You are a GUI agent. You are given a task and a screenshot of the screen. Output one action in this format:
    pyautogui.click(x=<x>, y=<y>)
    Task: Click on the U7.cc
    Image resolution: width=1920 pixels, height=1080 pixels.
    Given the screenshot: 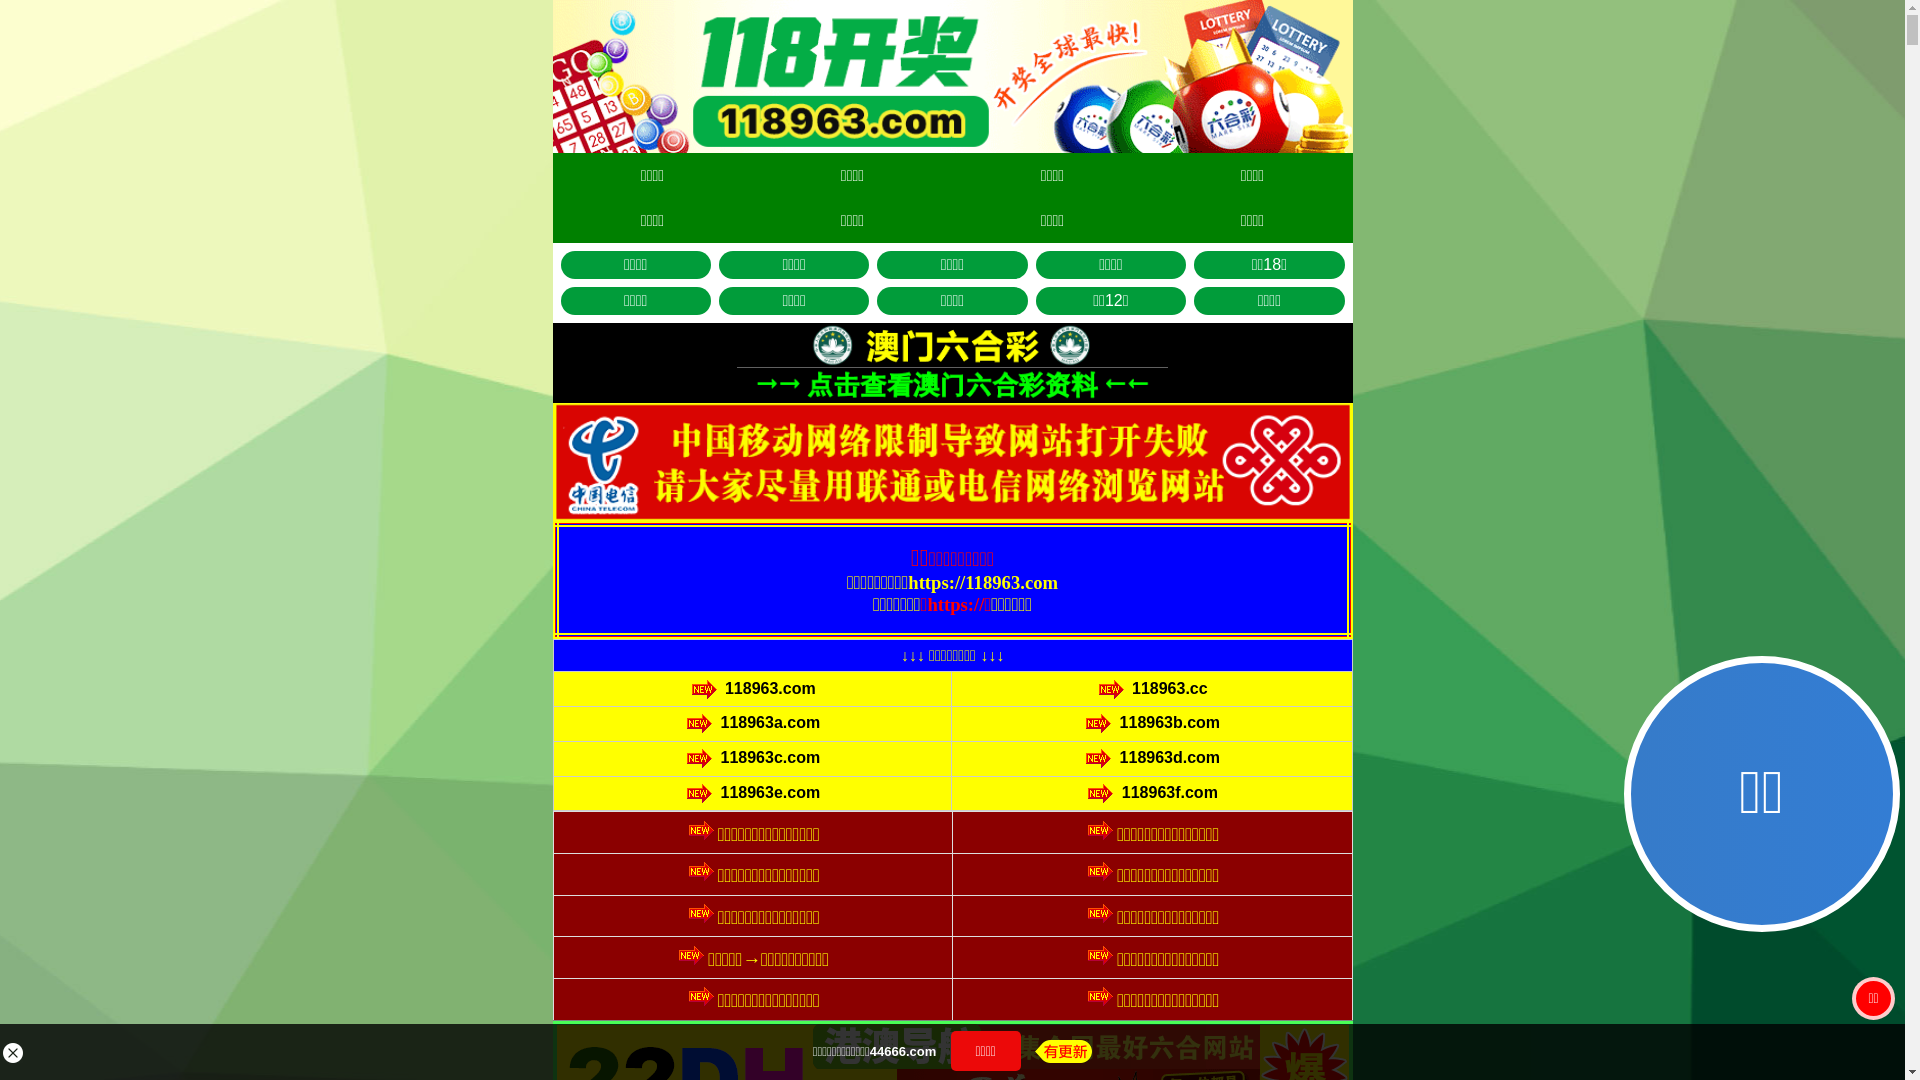 What is the action you would take?
    pyautogui.click(x=868, y=680)
    